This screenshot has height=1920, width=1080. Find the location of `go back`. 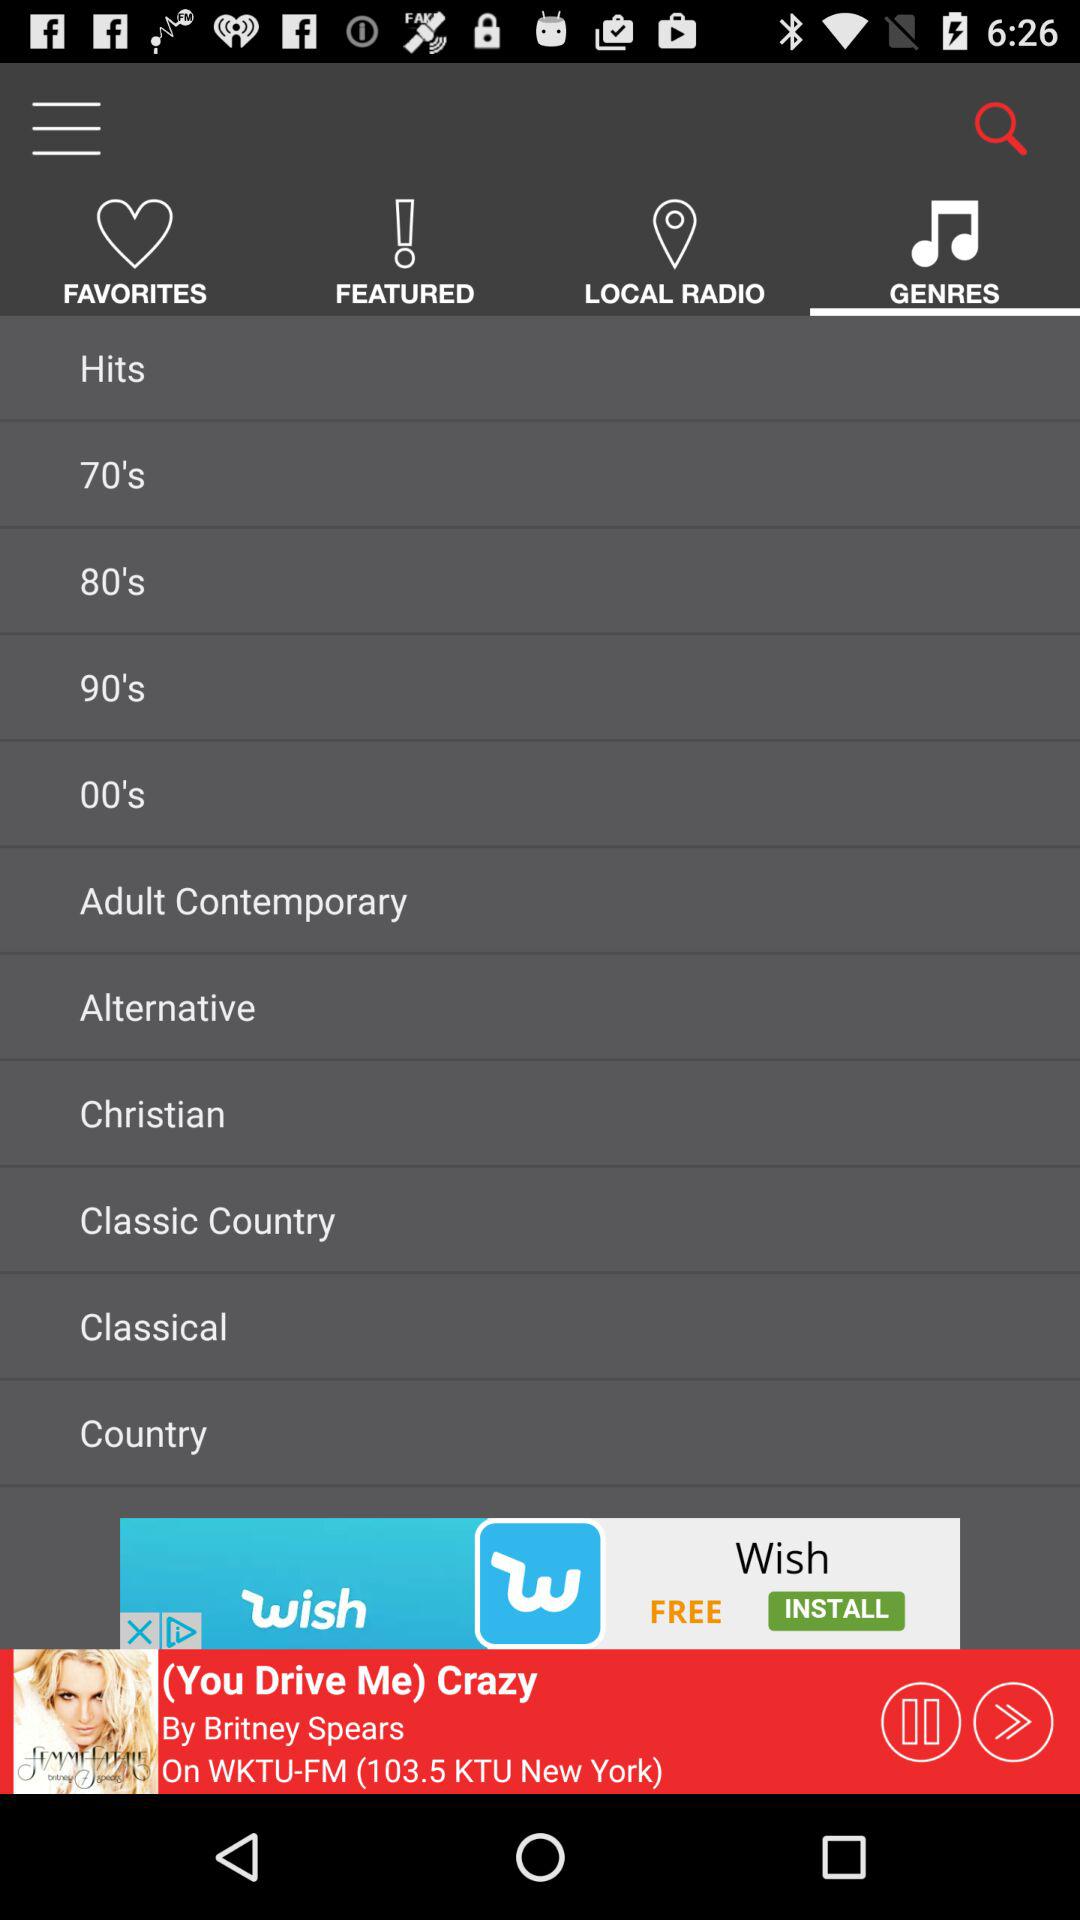

go back is located at coordinates (540, 1584).